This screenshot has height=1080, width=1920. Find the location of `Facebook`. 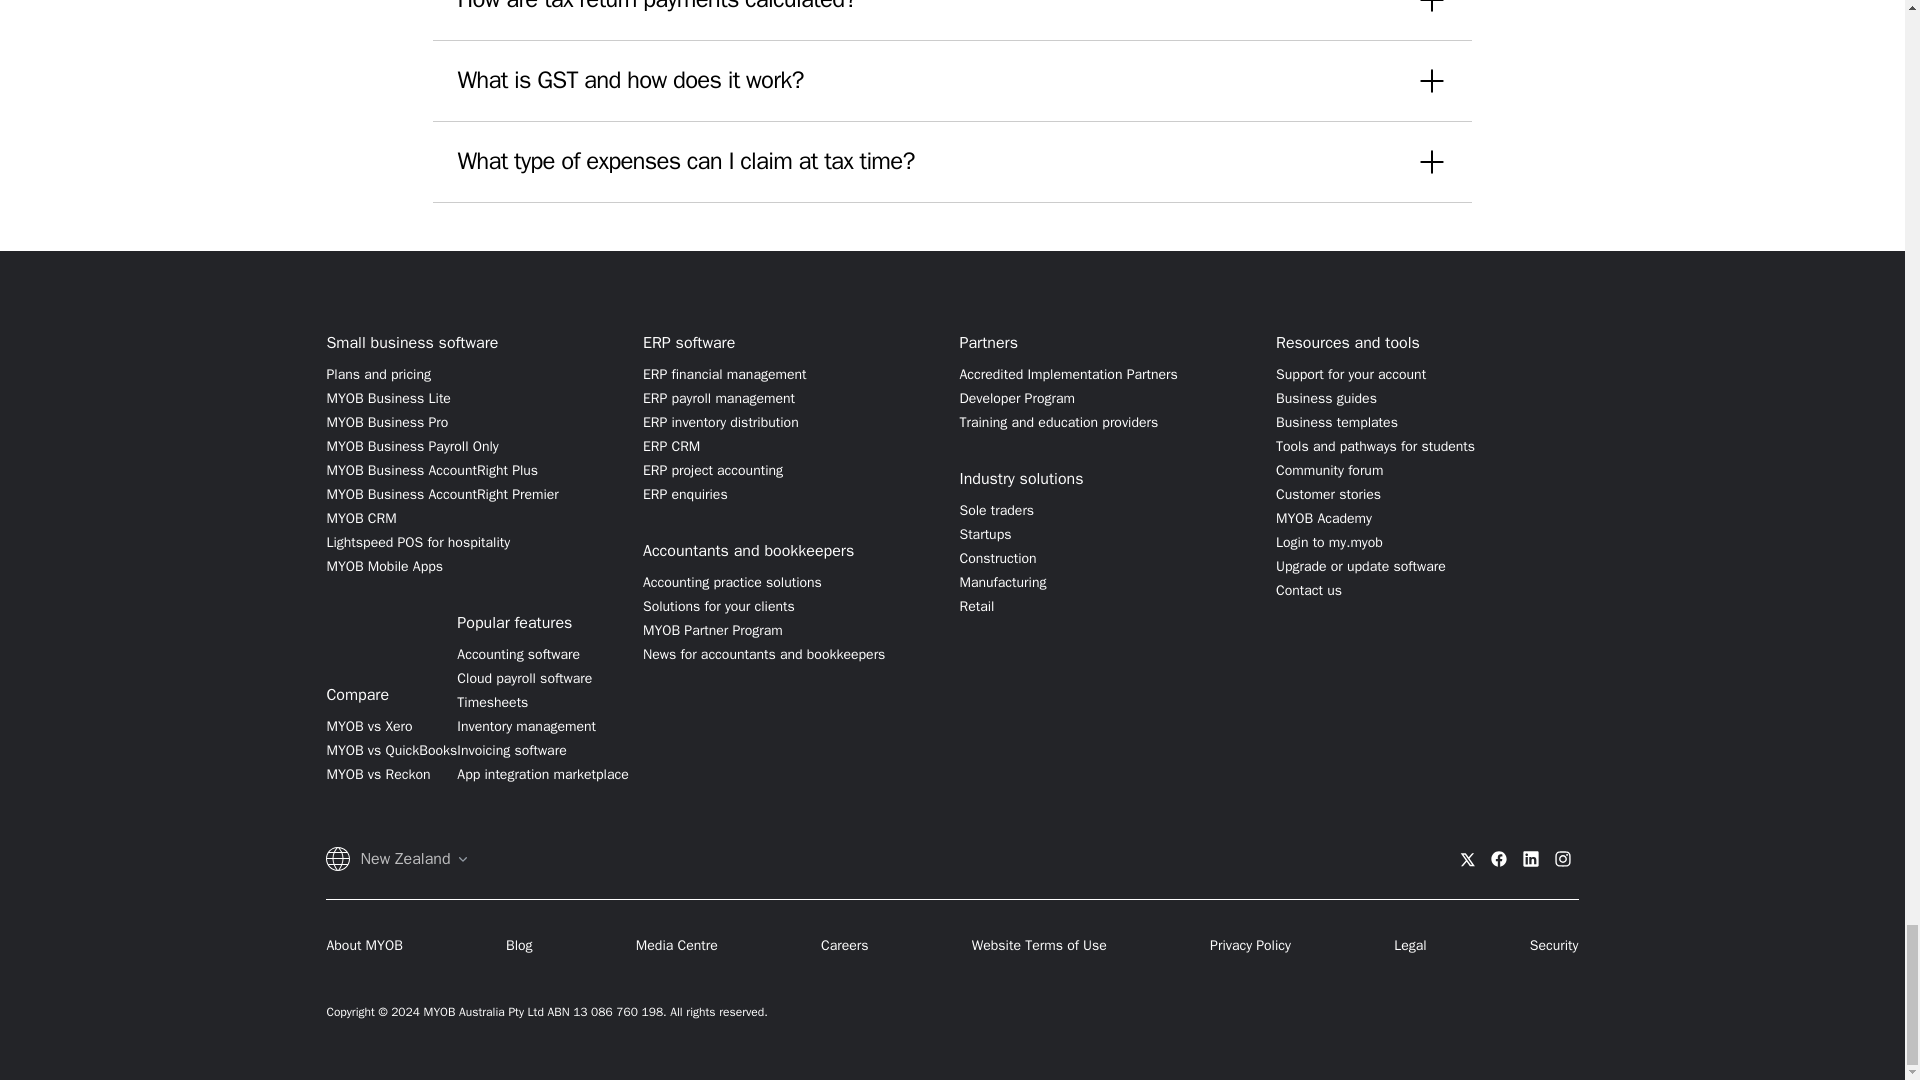

Facebook is located at coordinates (1499, 859).